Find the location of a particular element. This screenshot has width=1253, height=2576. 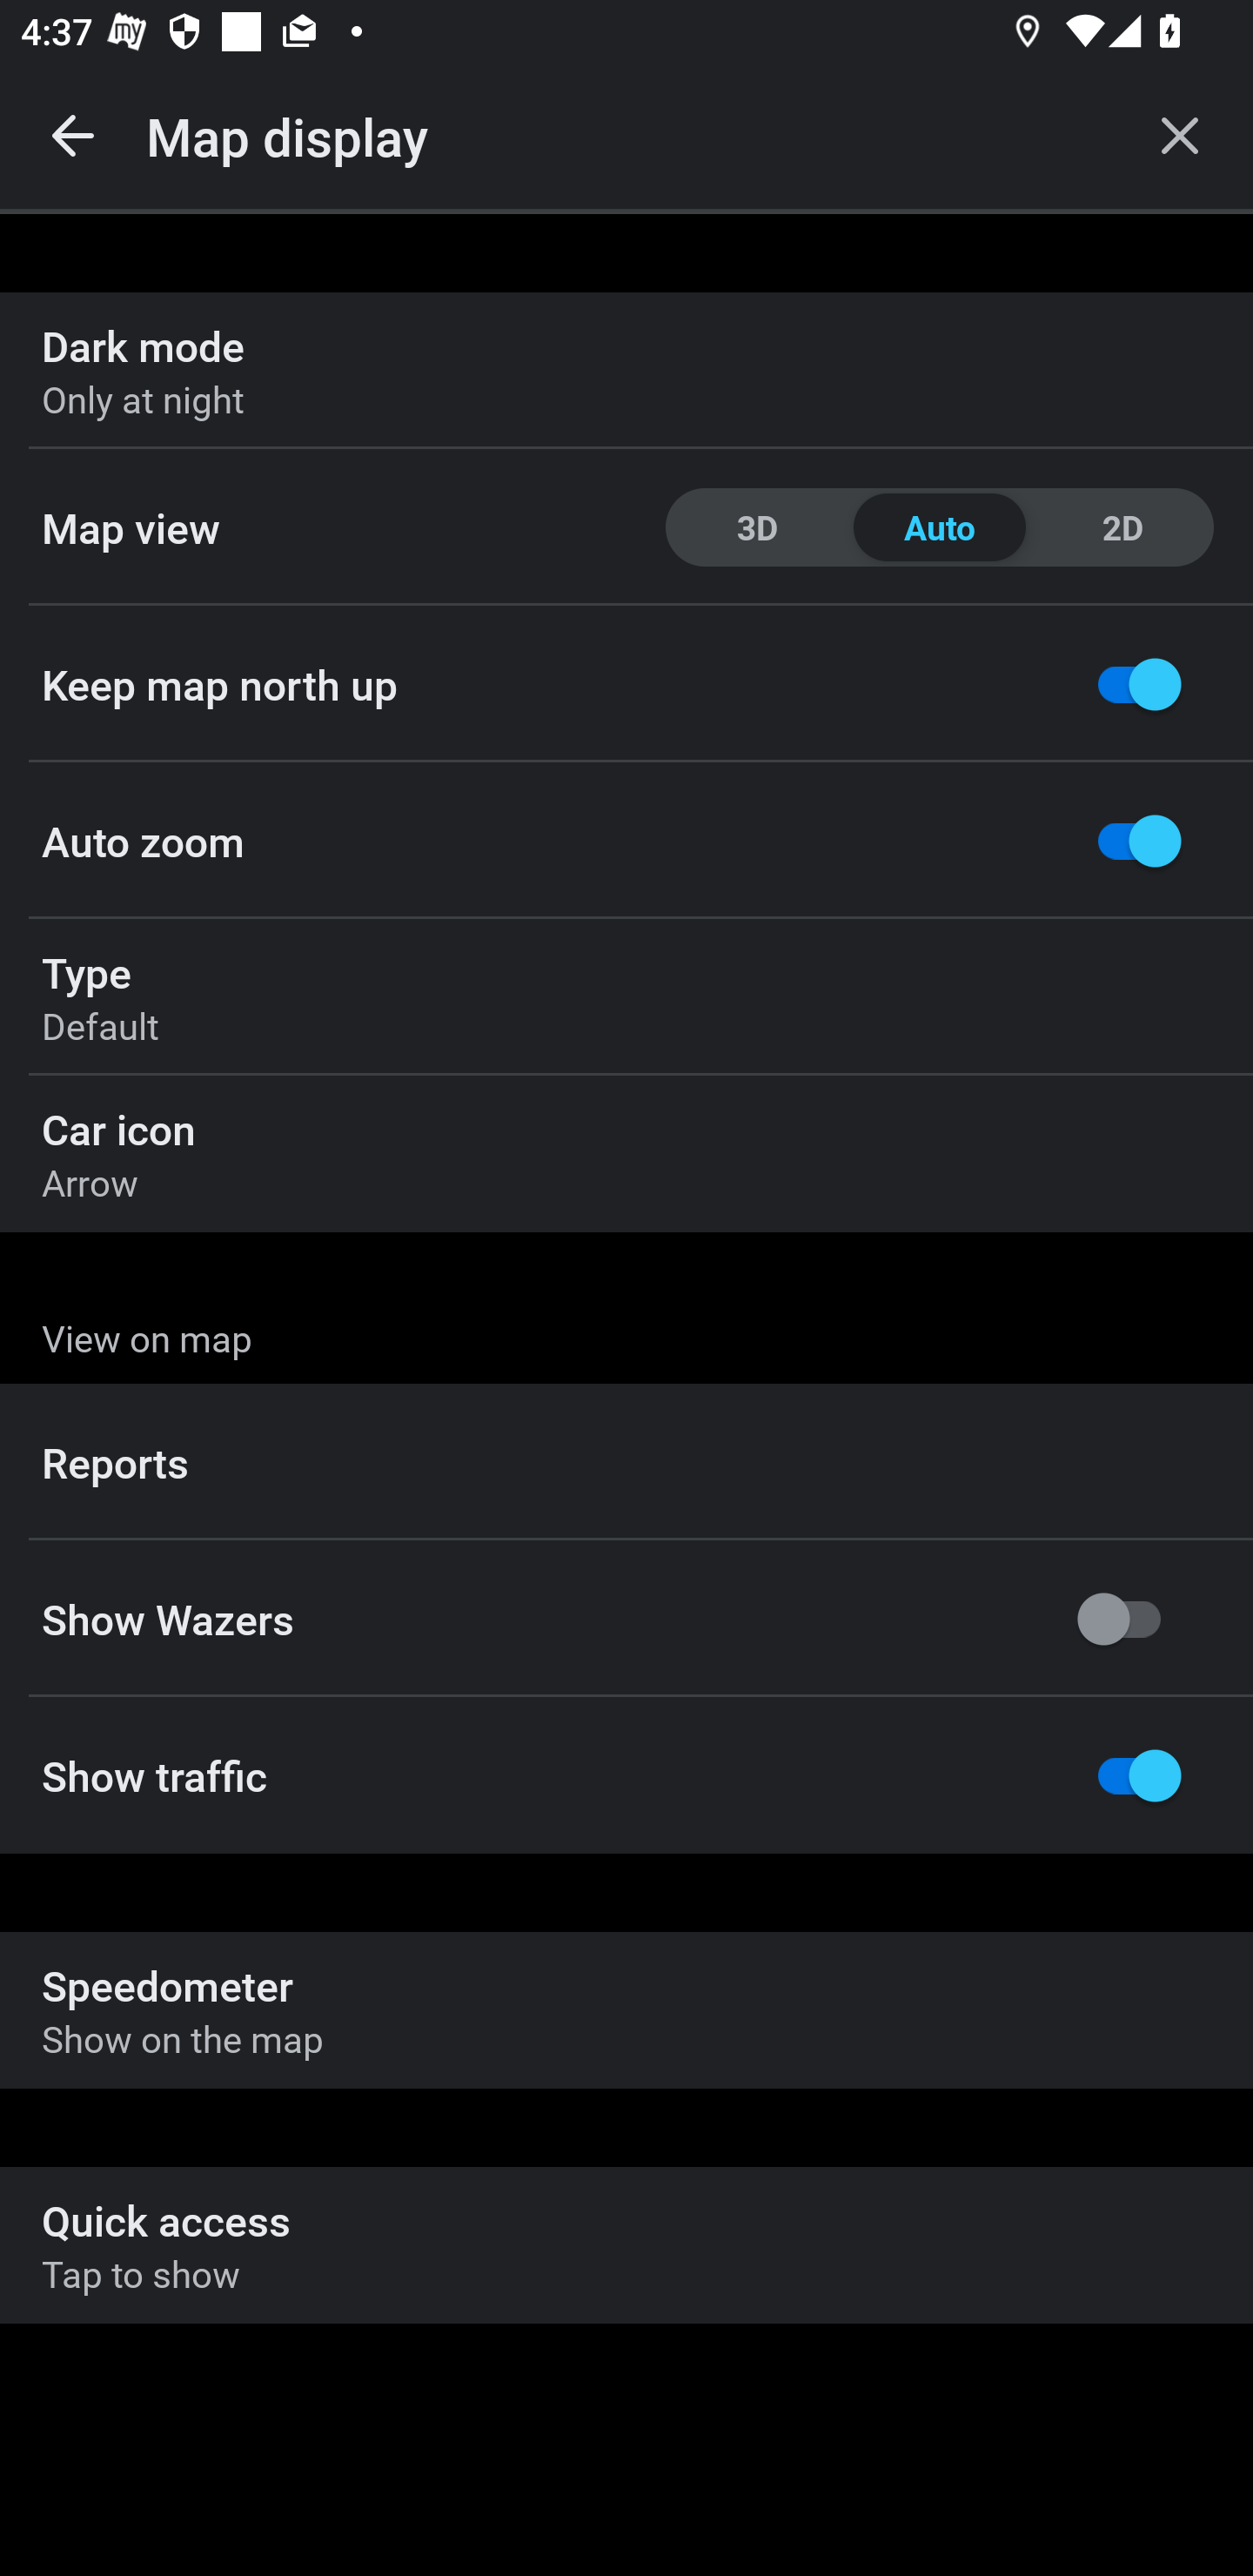

Dark mode Only at night is located at coordinates (626, 371).